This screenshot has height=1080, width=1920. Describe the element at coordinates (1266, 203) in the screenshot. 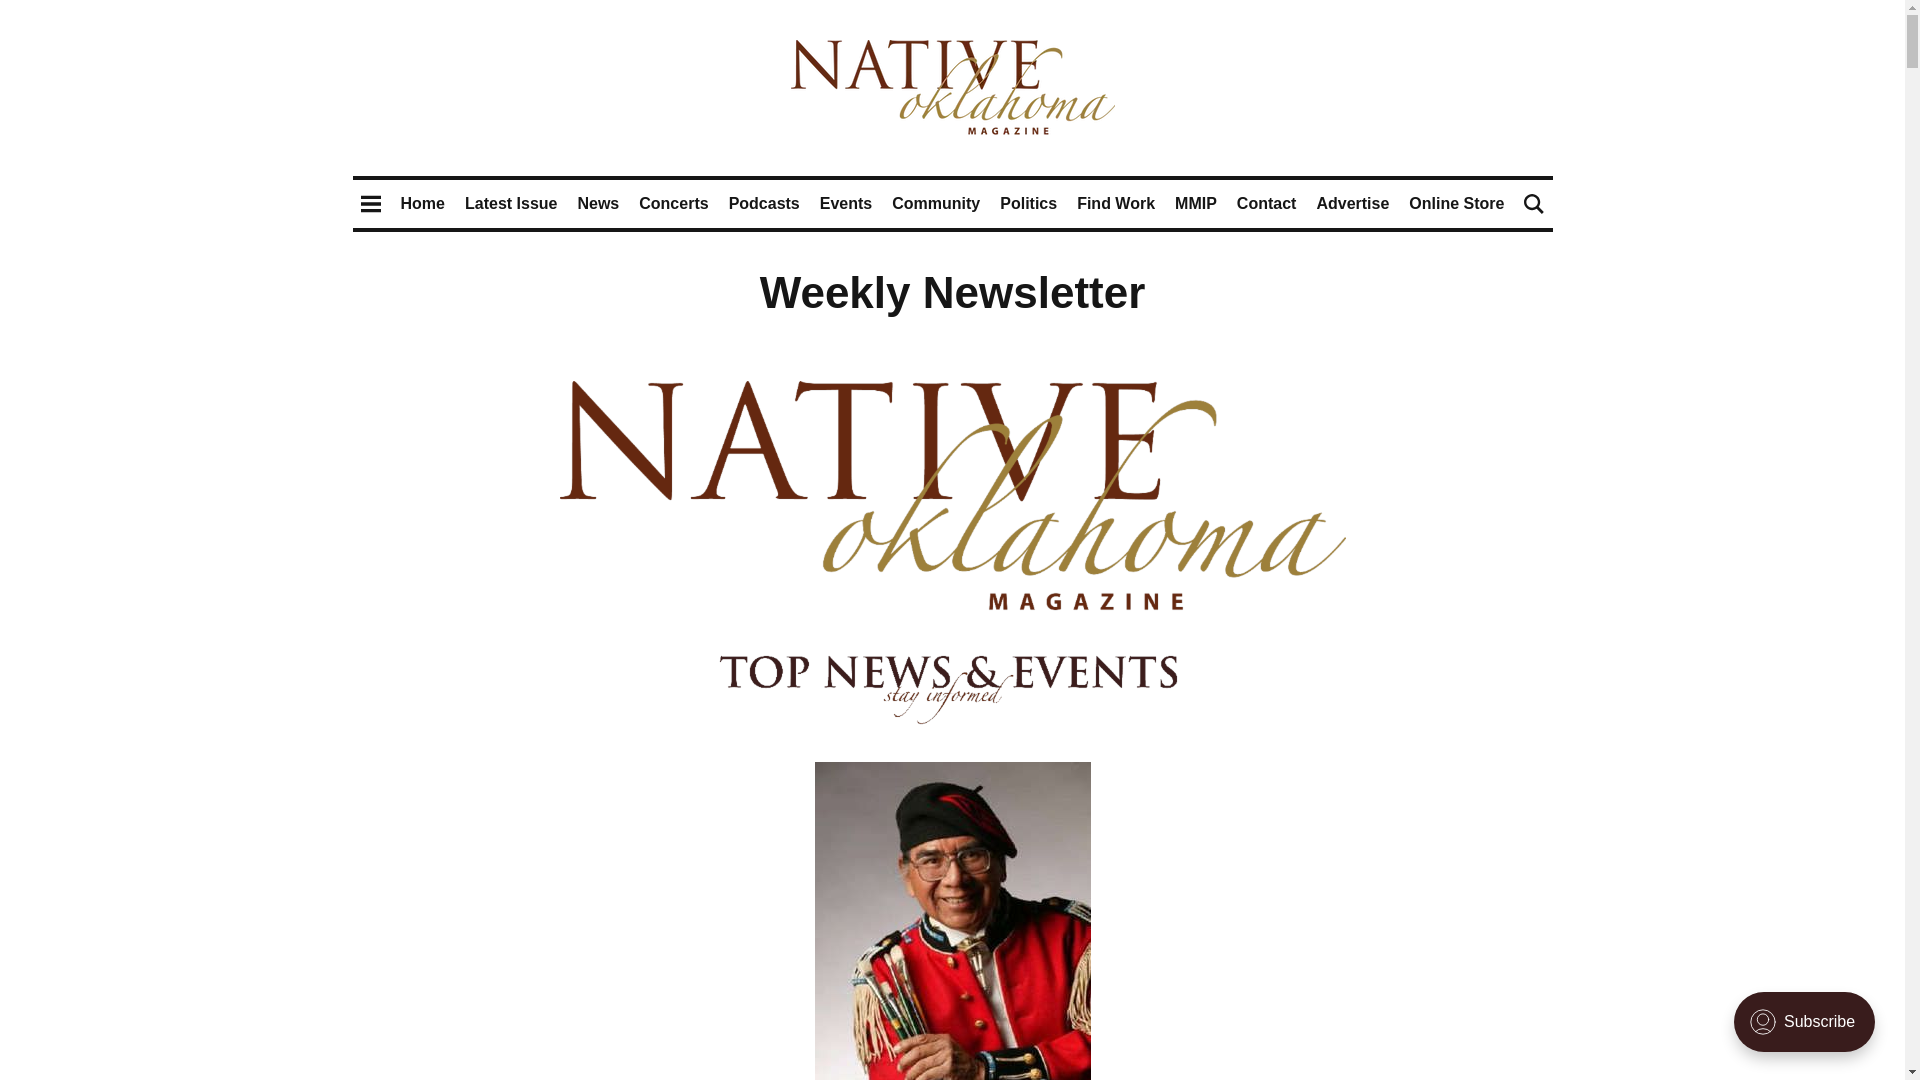

I see `Contact` at that location.